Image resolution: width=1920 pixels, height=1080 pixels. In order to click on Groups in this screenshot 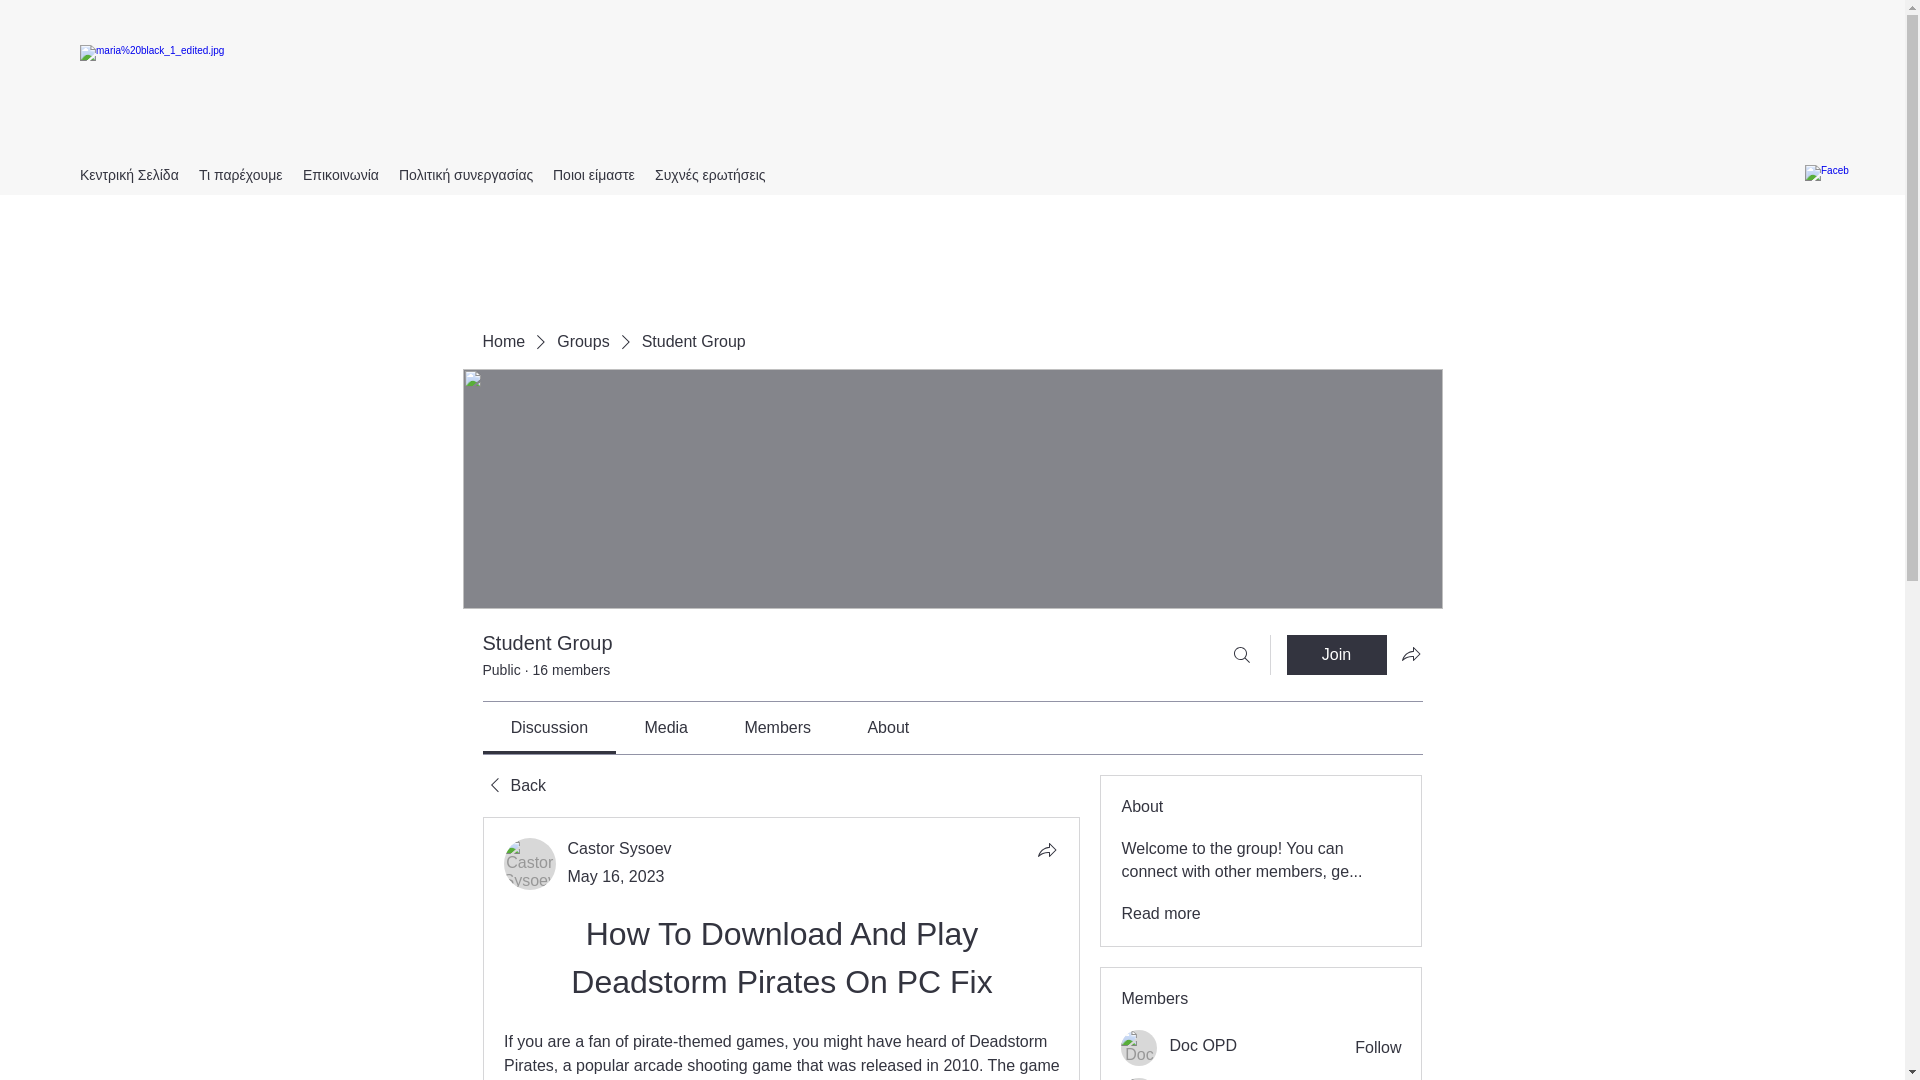, I will do `click(582, 342)`.